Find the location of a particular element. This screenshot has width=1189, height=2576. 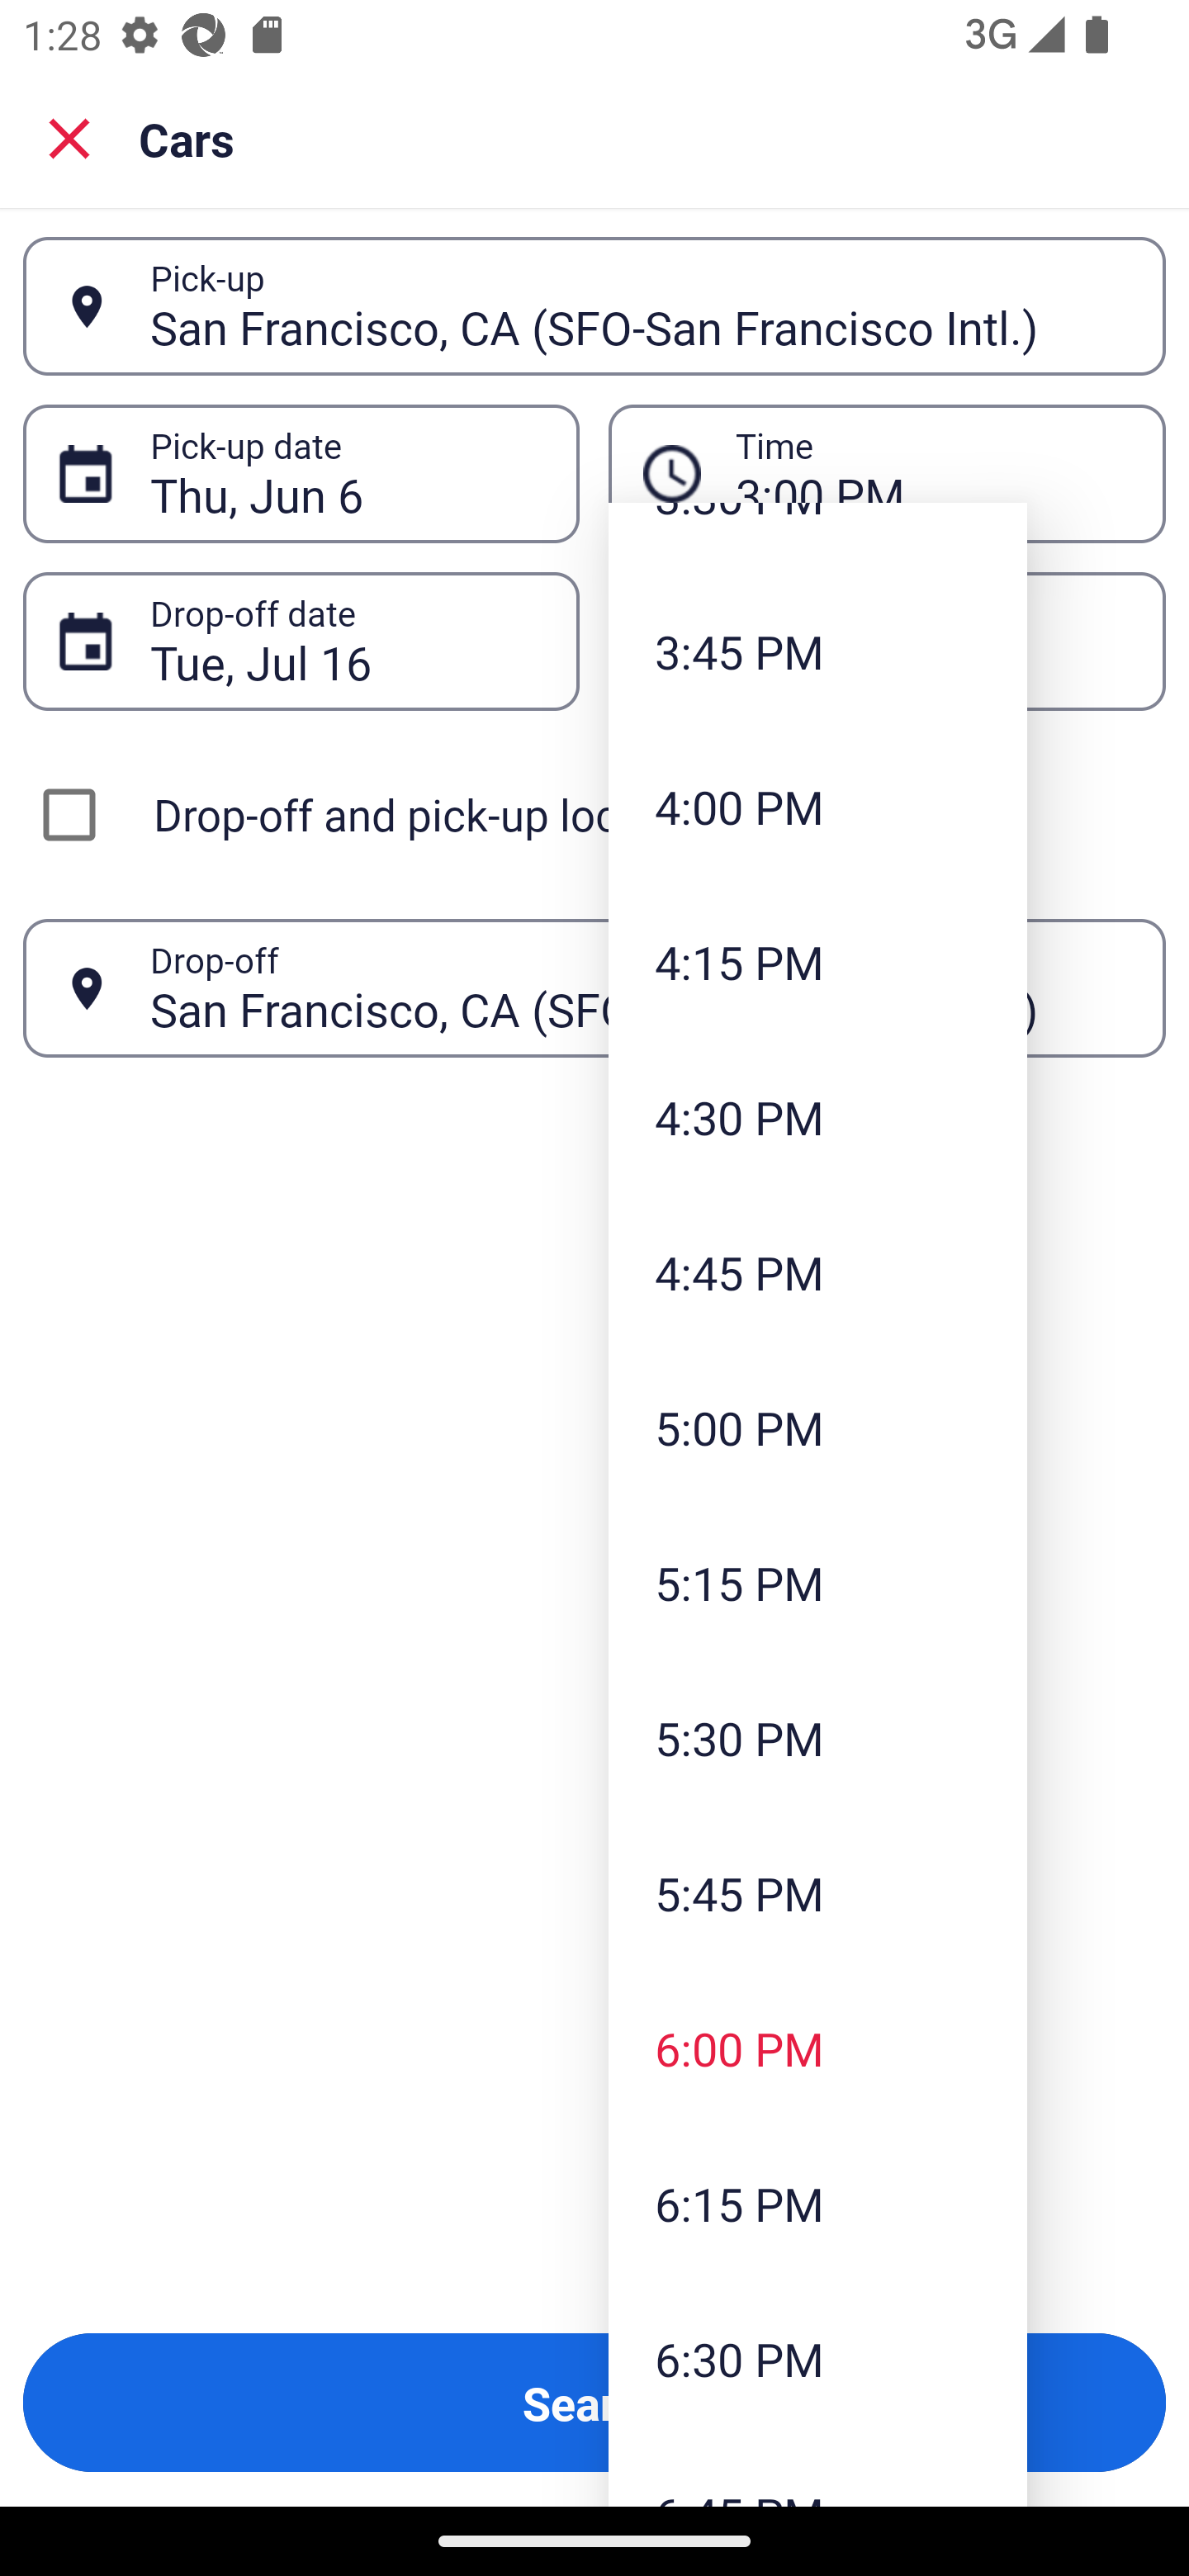

6:00 PM is located at coordinates (817, 2048).